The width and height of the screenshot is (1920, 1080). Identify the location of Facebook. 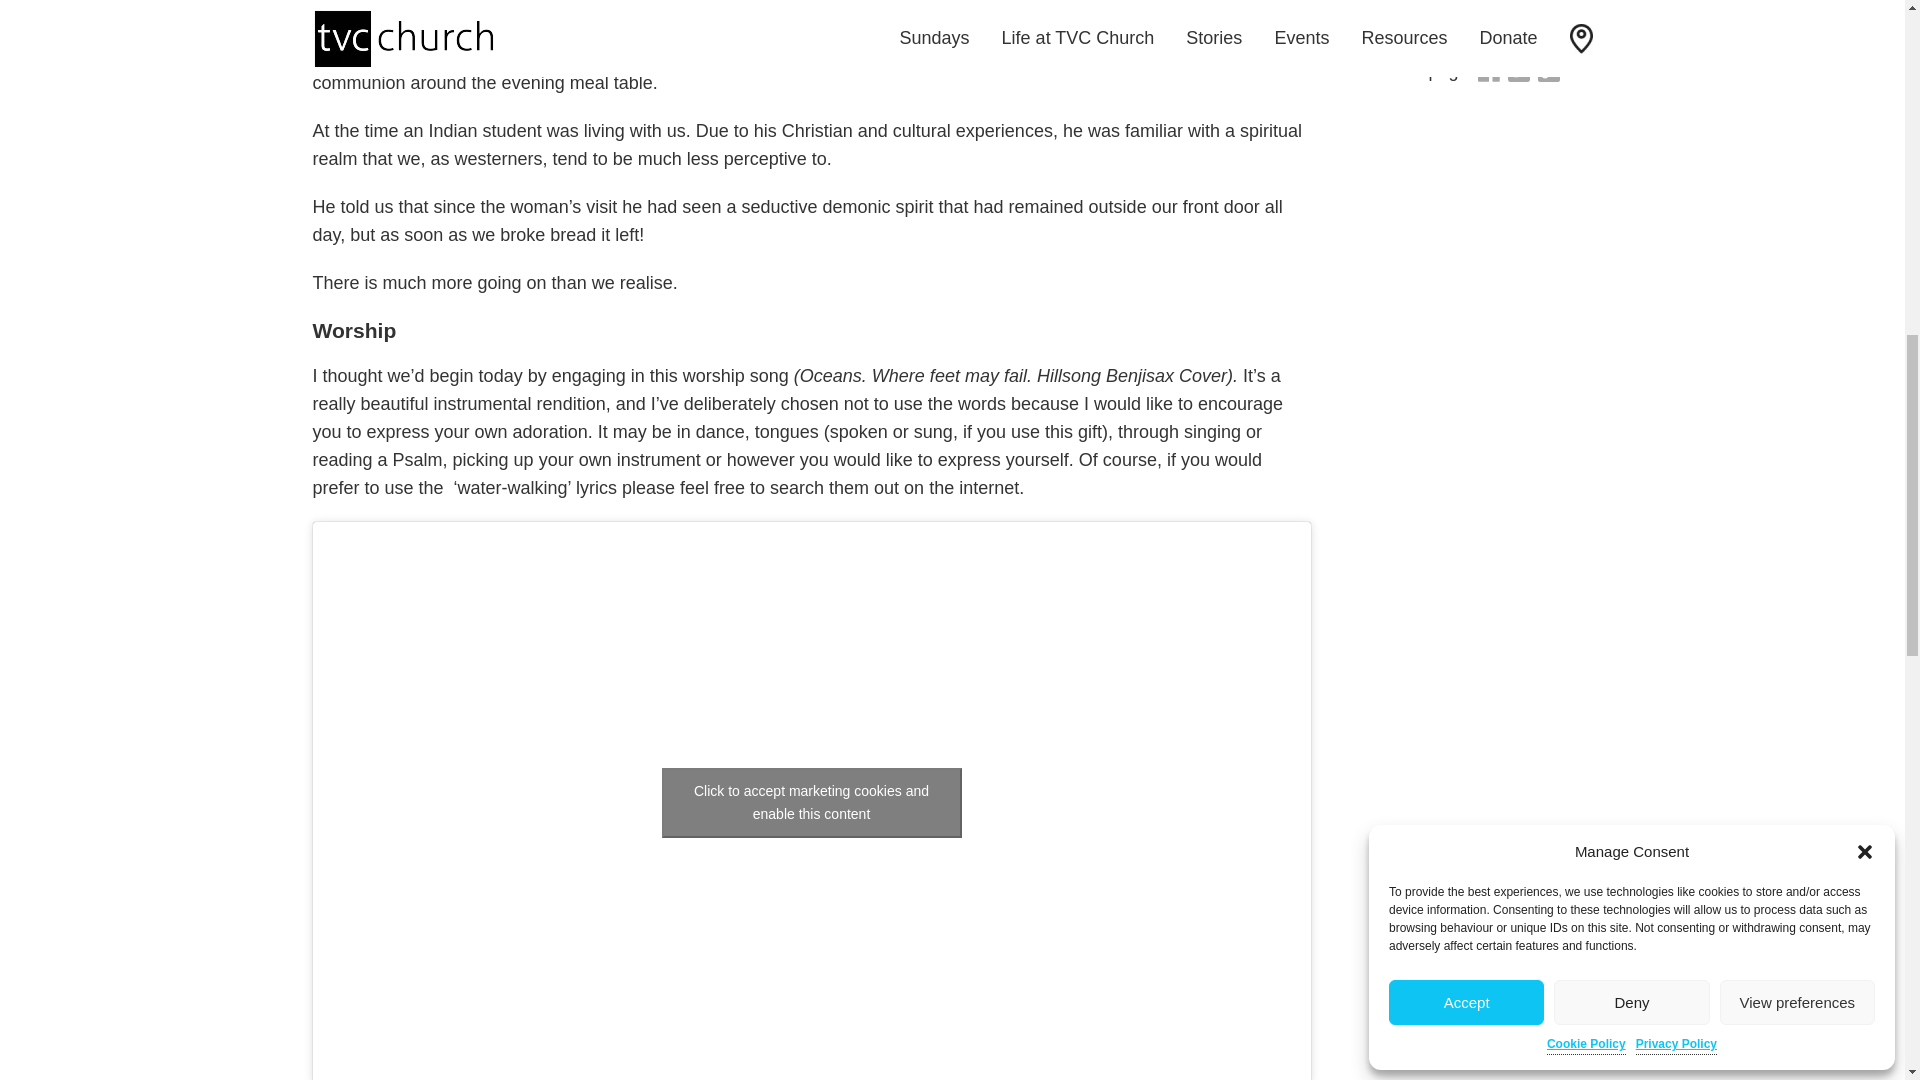
(1488, 72).